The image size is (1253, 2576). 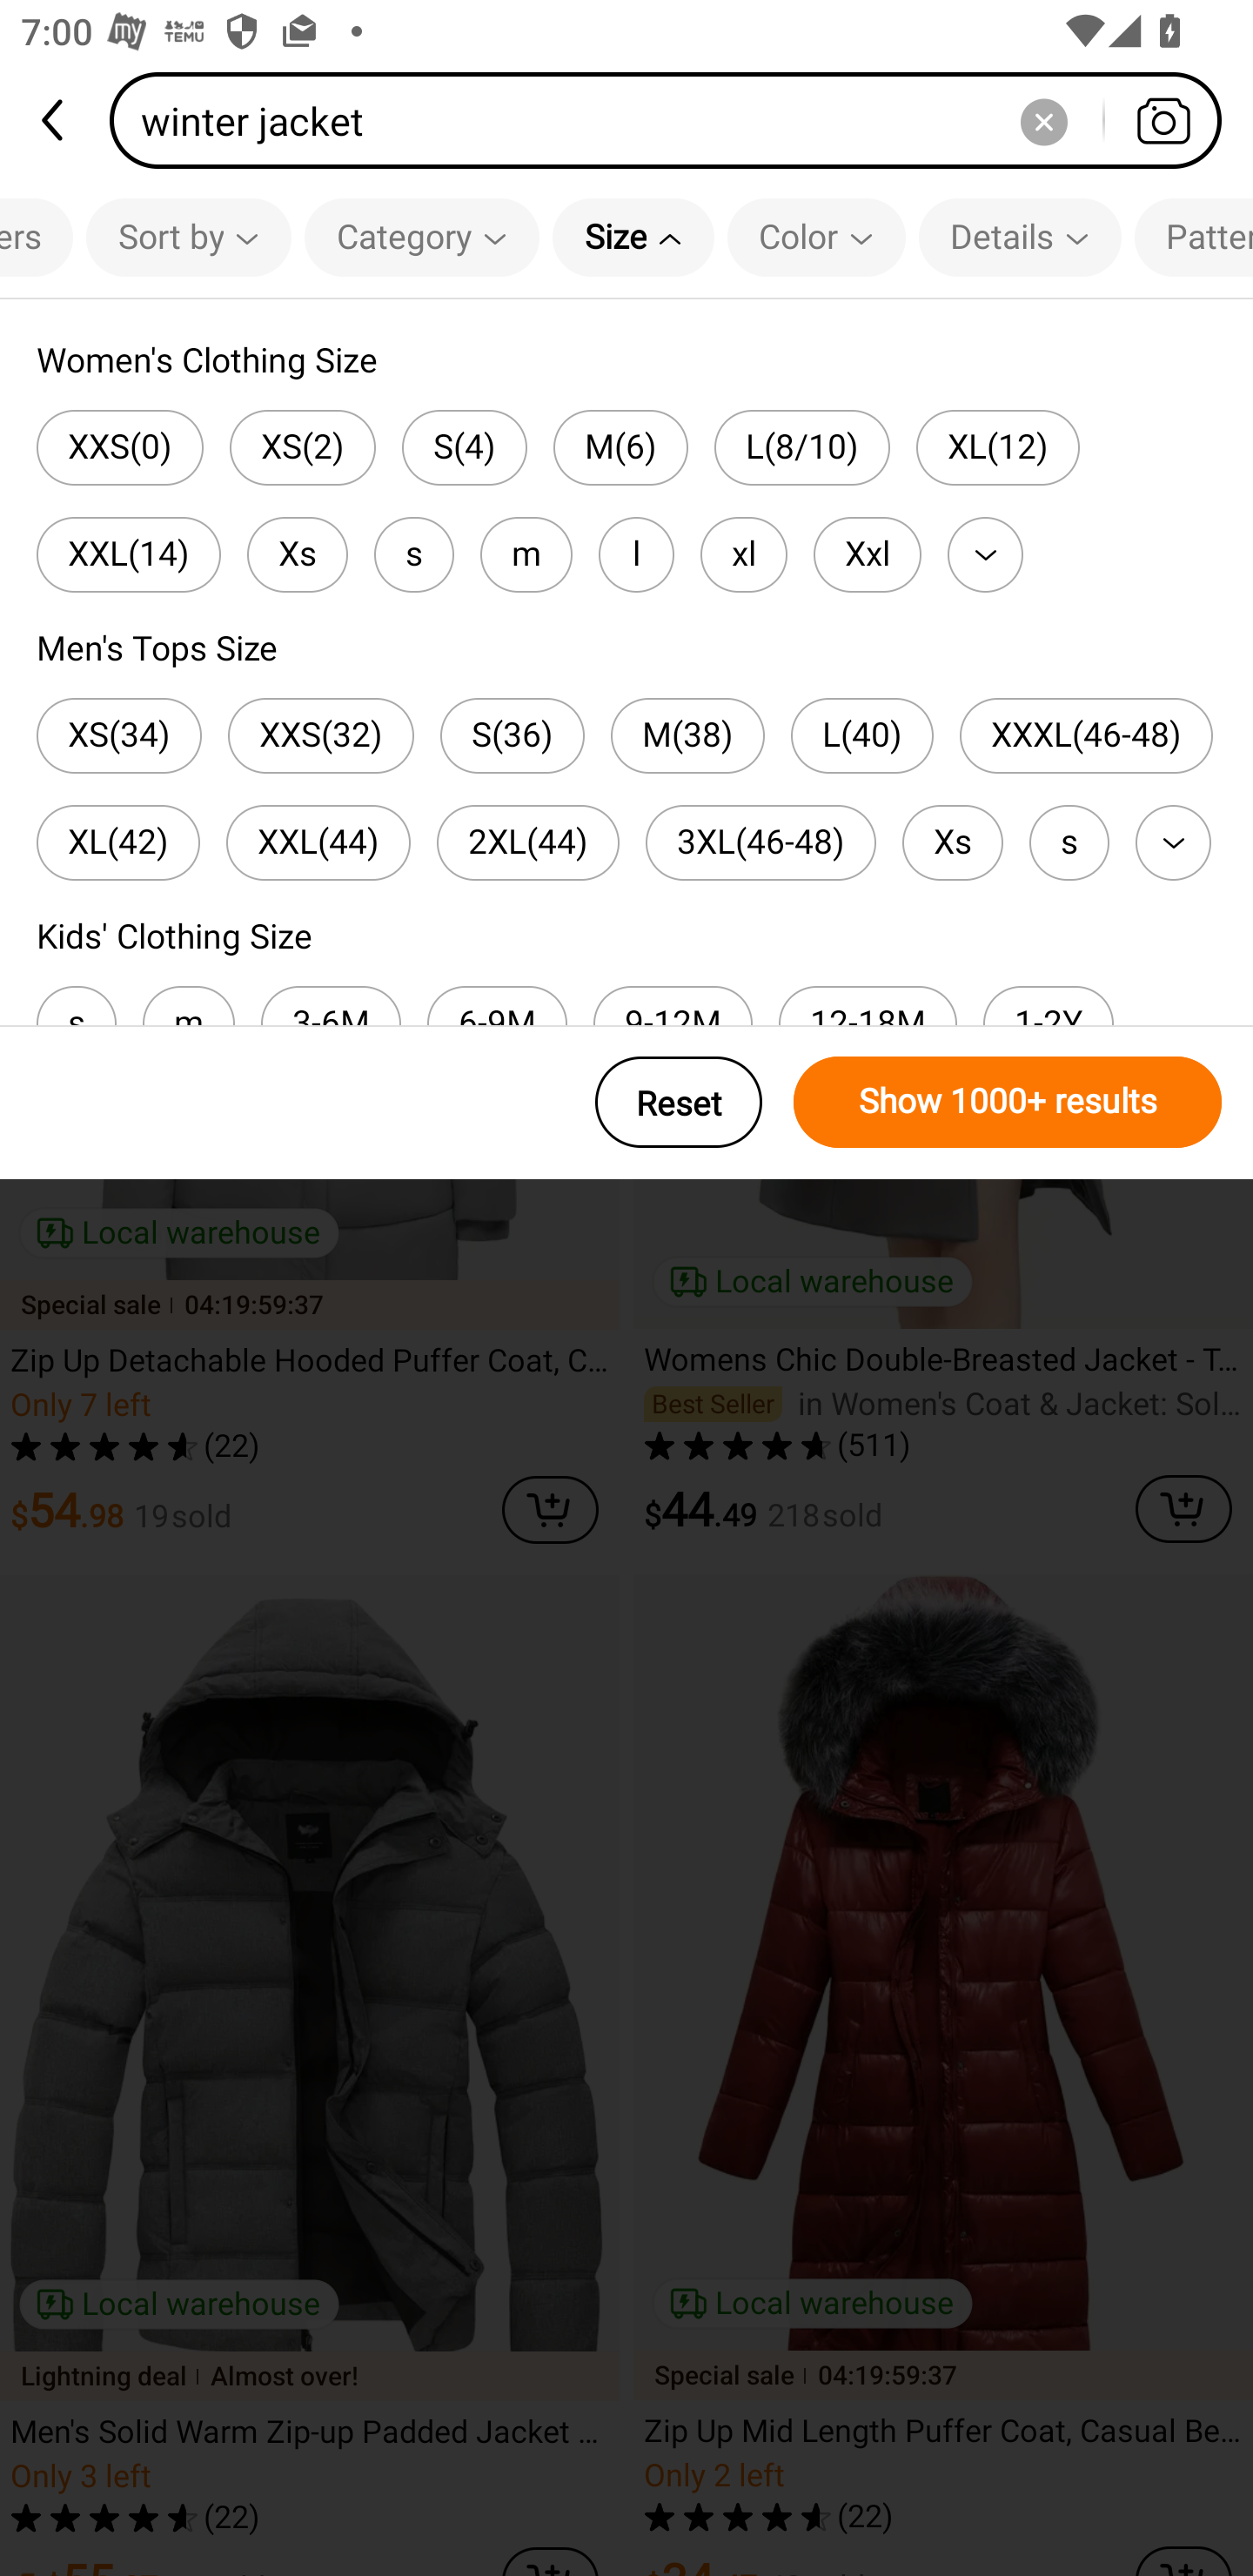 What do you see at coordinates (985, 554) in the screenshot?
I see `More` at bounding box center [985, 554].